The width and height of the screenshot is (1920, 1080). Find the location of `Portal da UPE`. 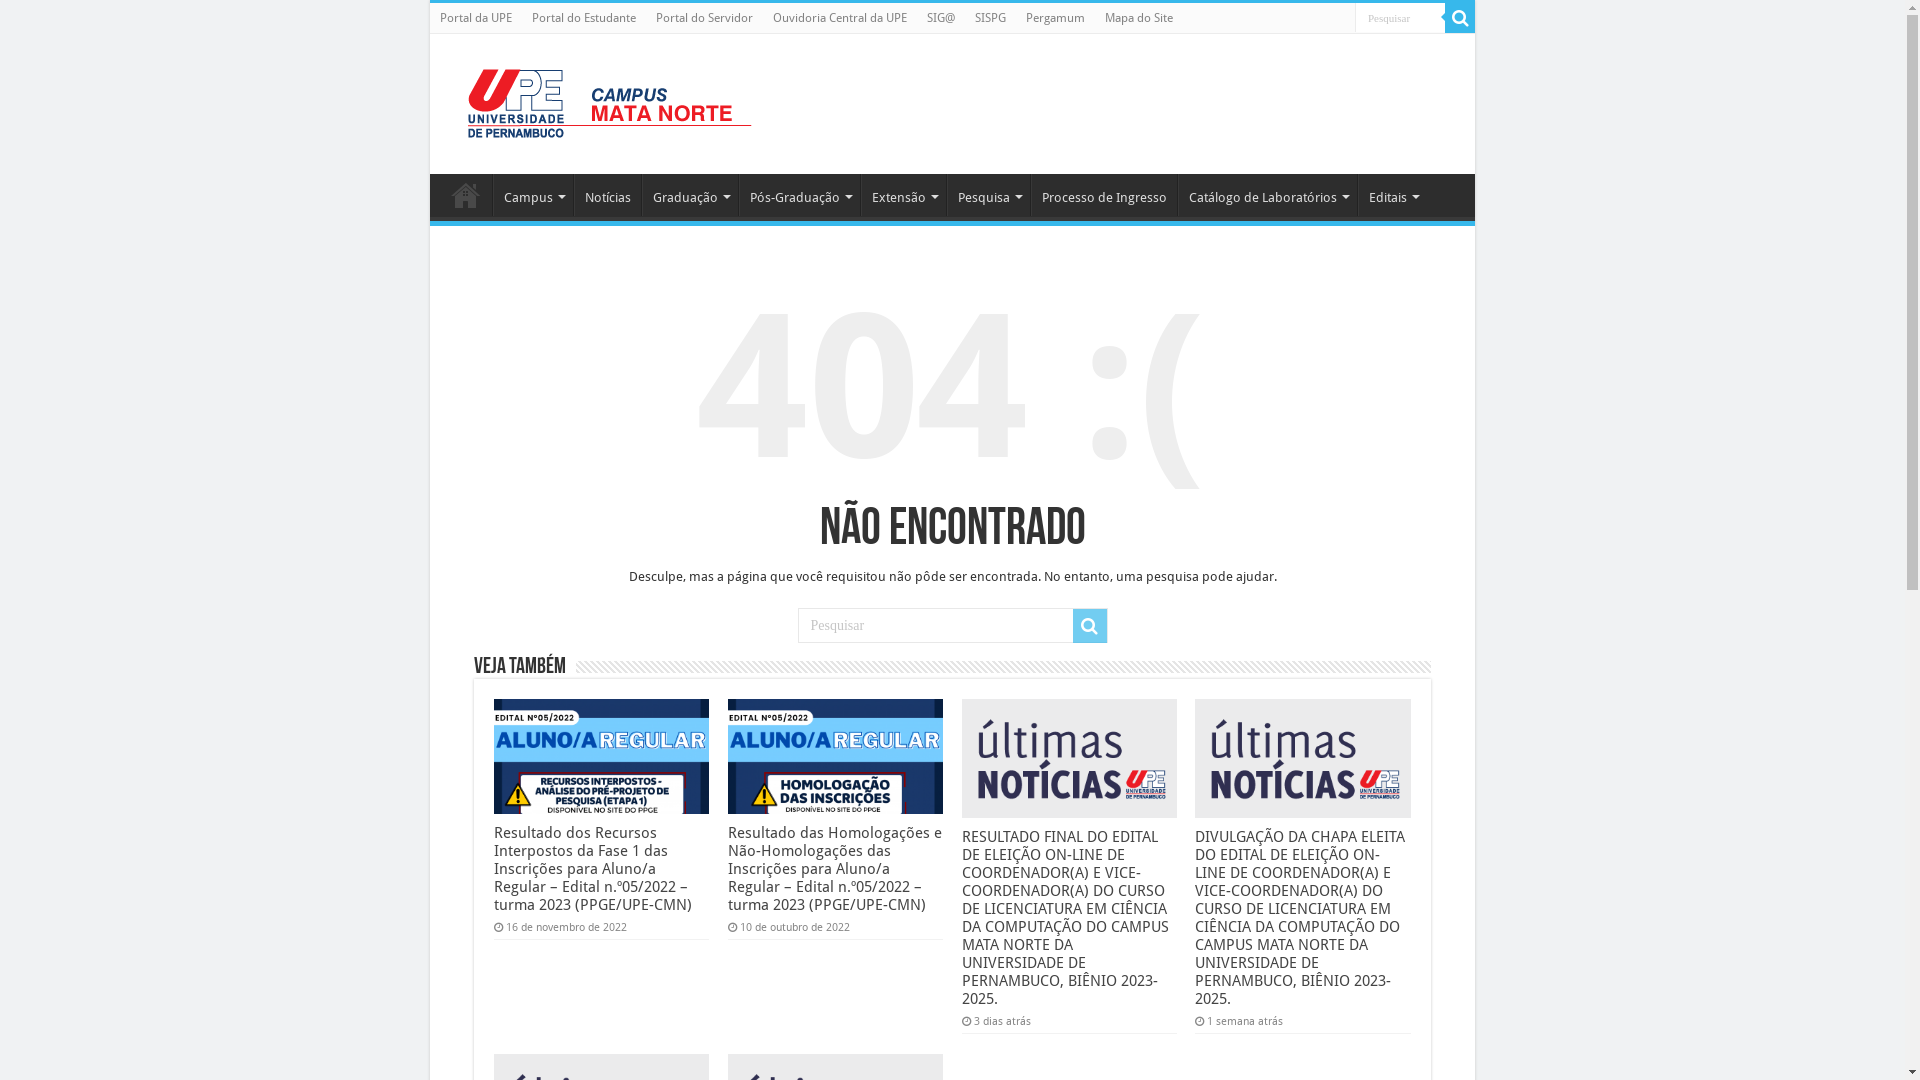

Portal da UPE is located at coordinates (476, 18).